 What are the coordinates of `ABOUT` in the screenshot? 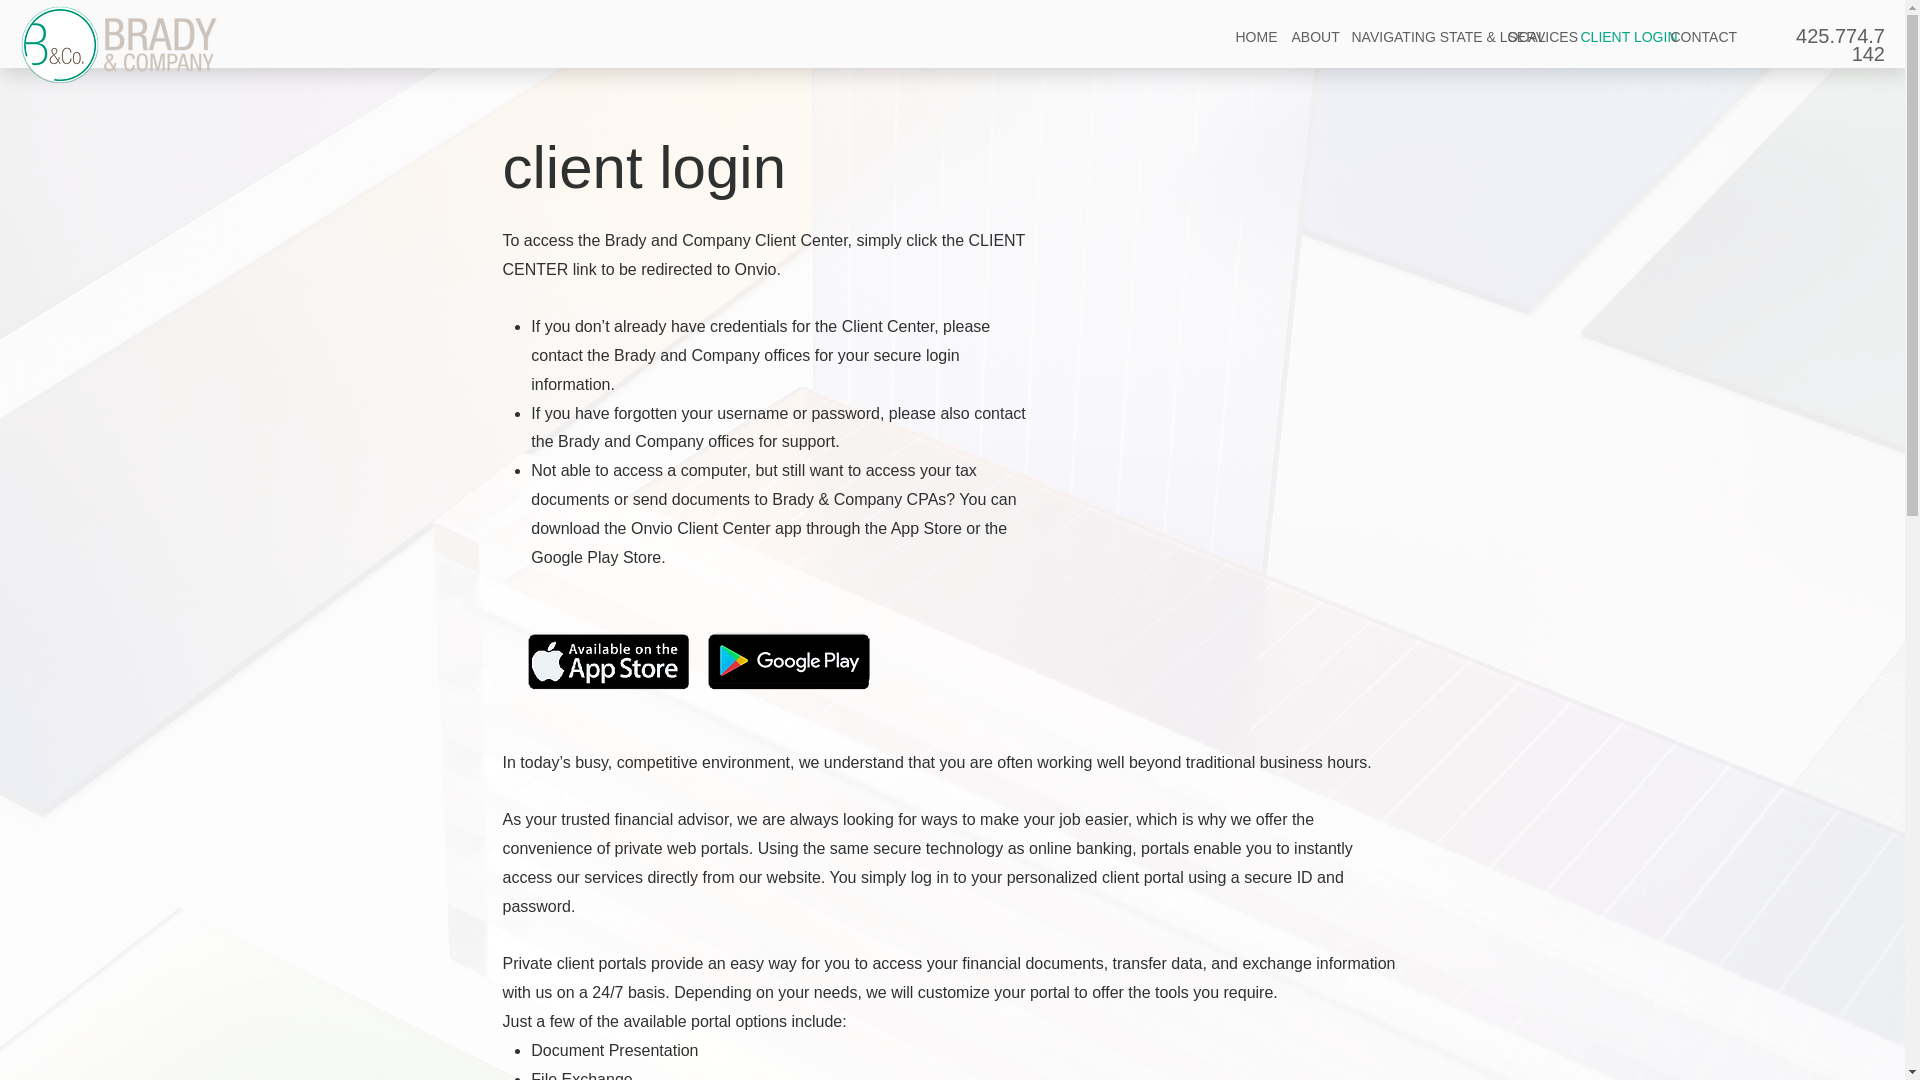 It's located at (1306, 37).